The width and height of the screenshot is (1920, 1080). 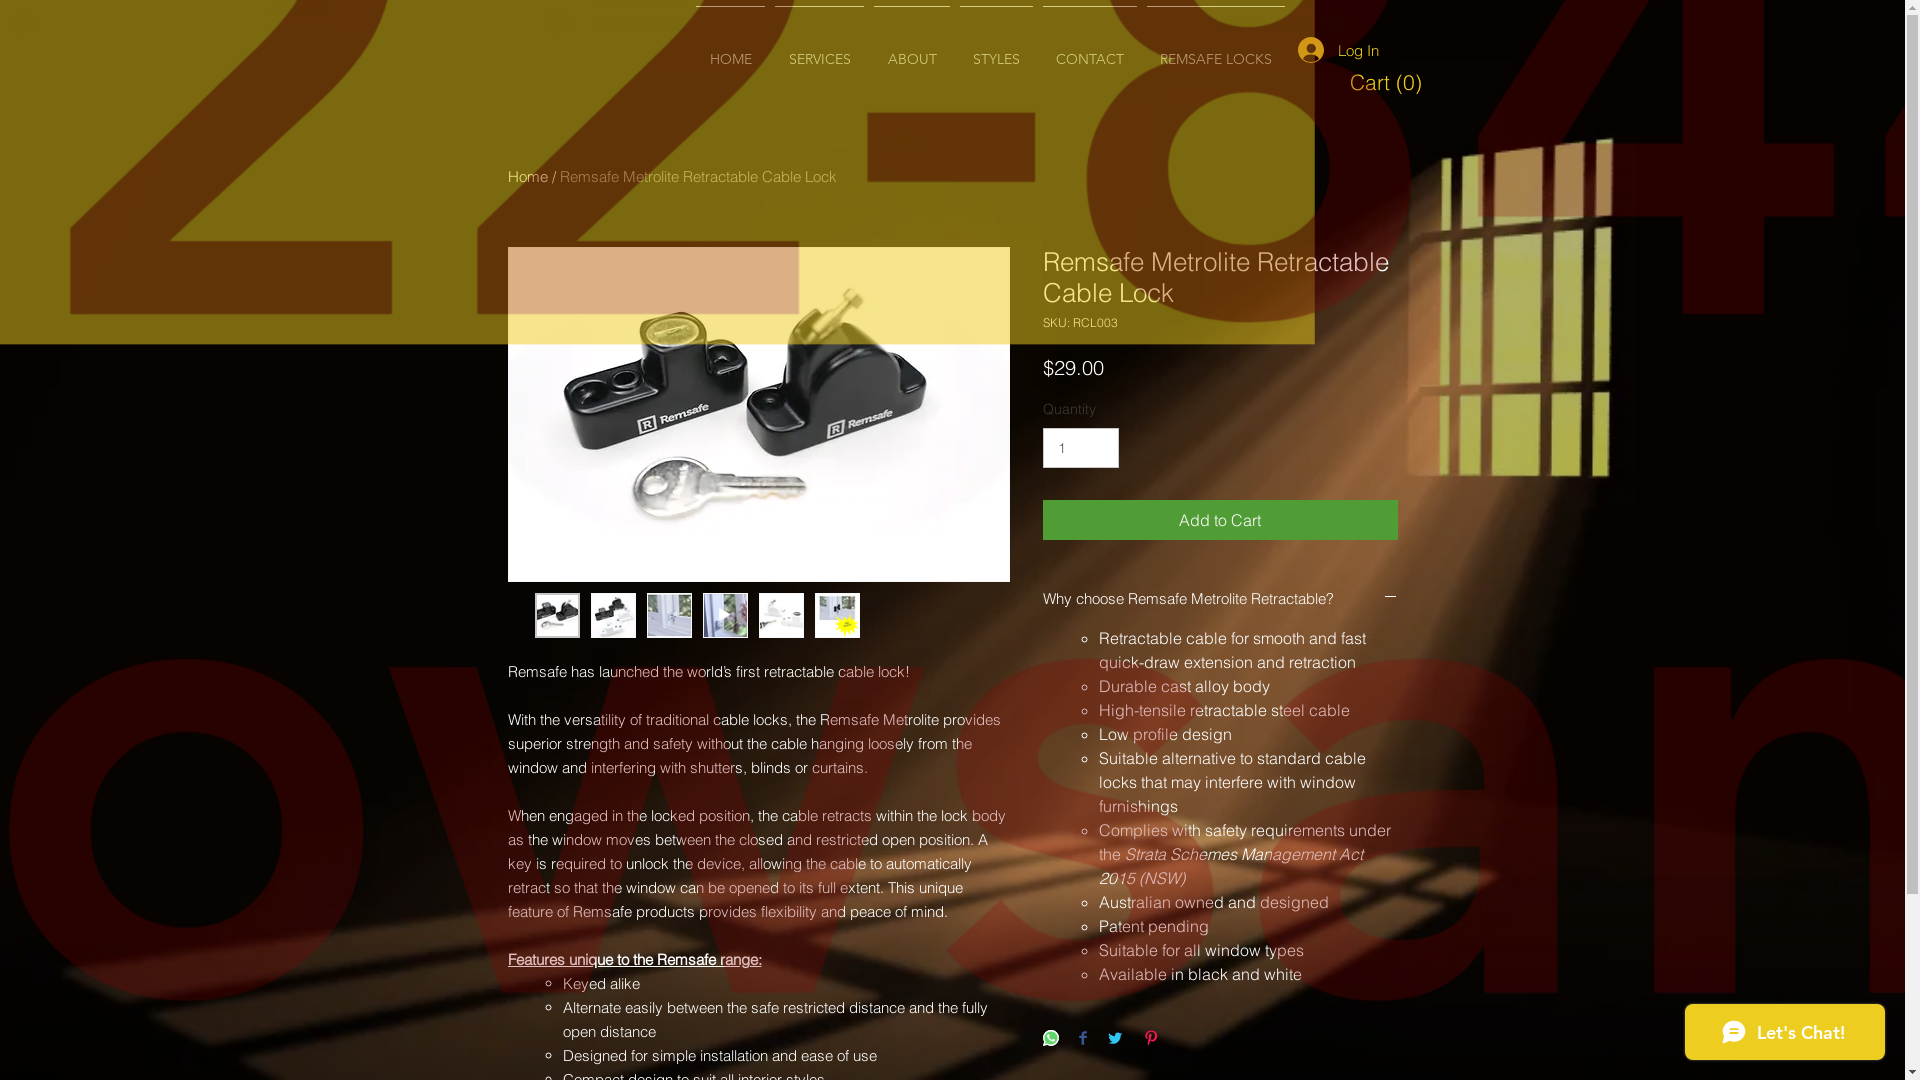 I want to click on ABOUT, so click(x=912, y=50).